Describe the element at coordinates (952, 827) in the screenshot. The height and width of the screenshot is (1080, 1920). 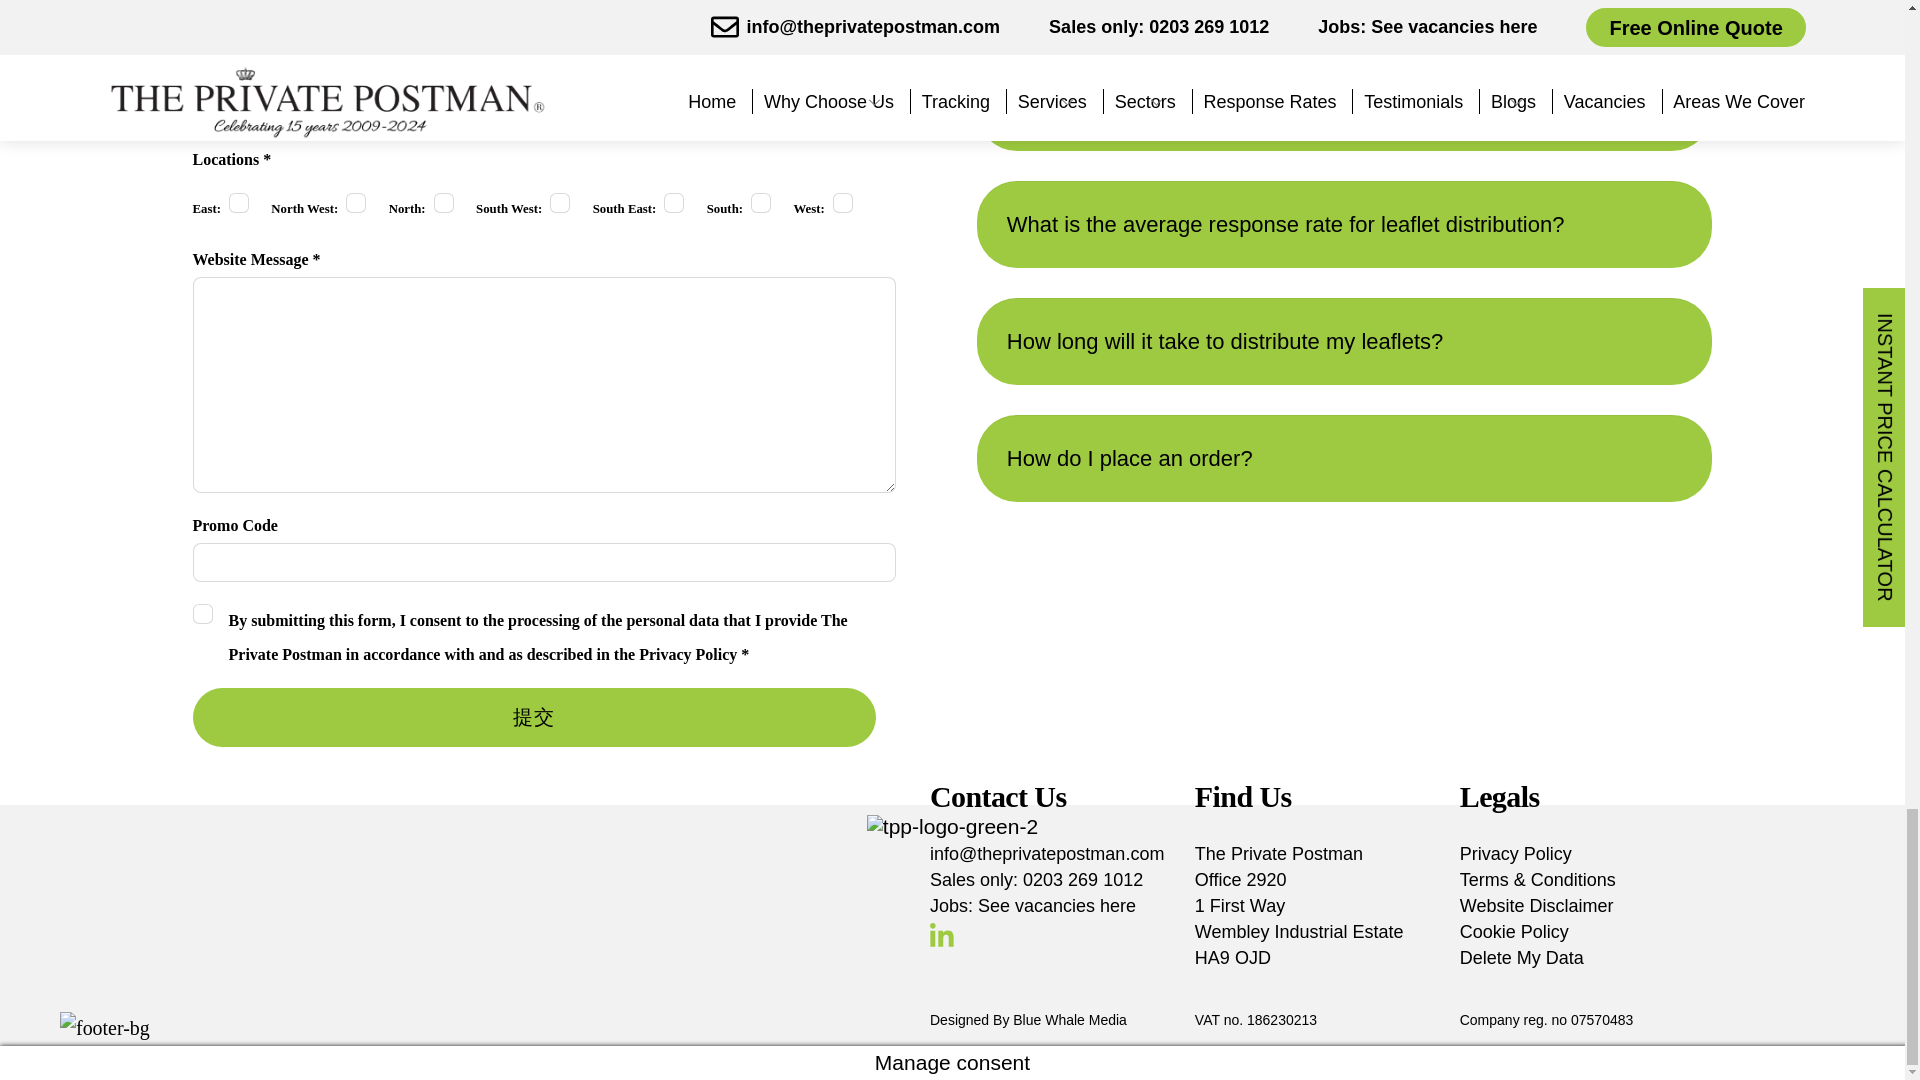
I see `tpp-logo-green-2` at that location.